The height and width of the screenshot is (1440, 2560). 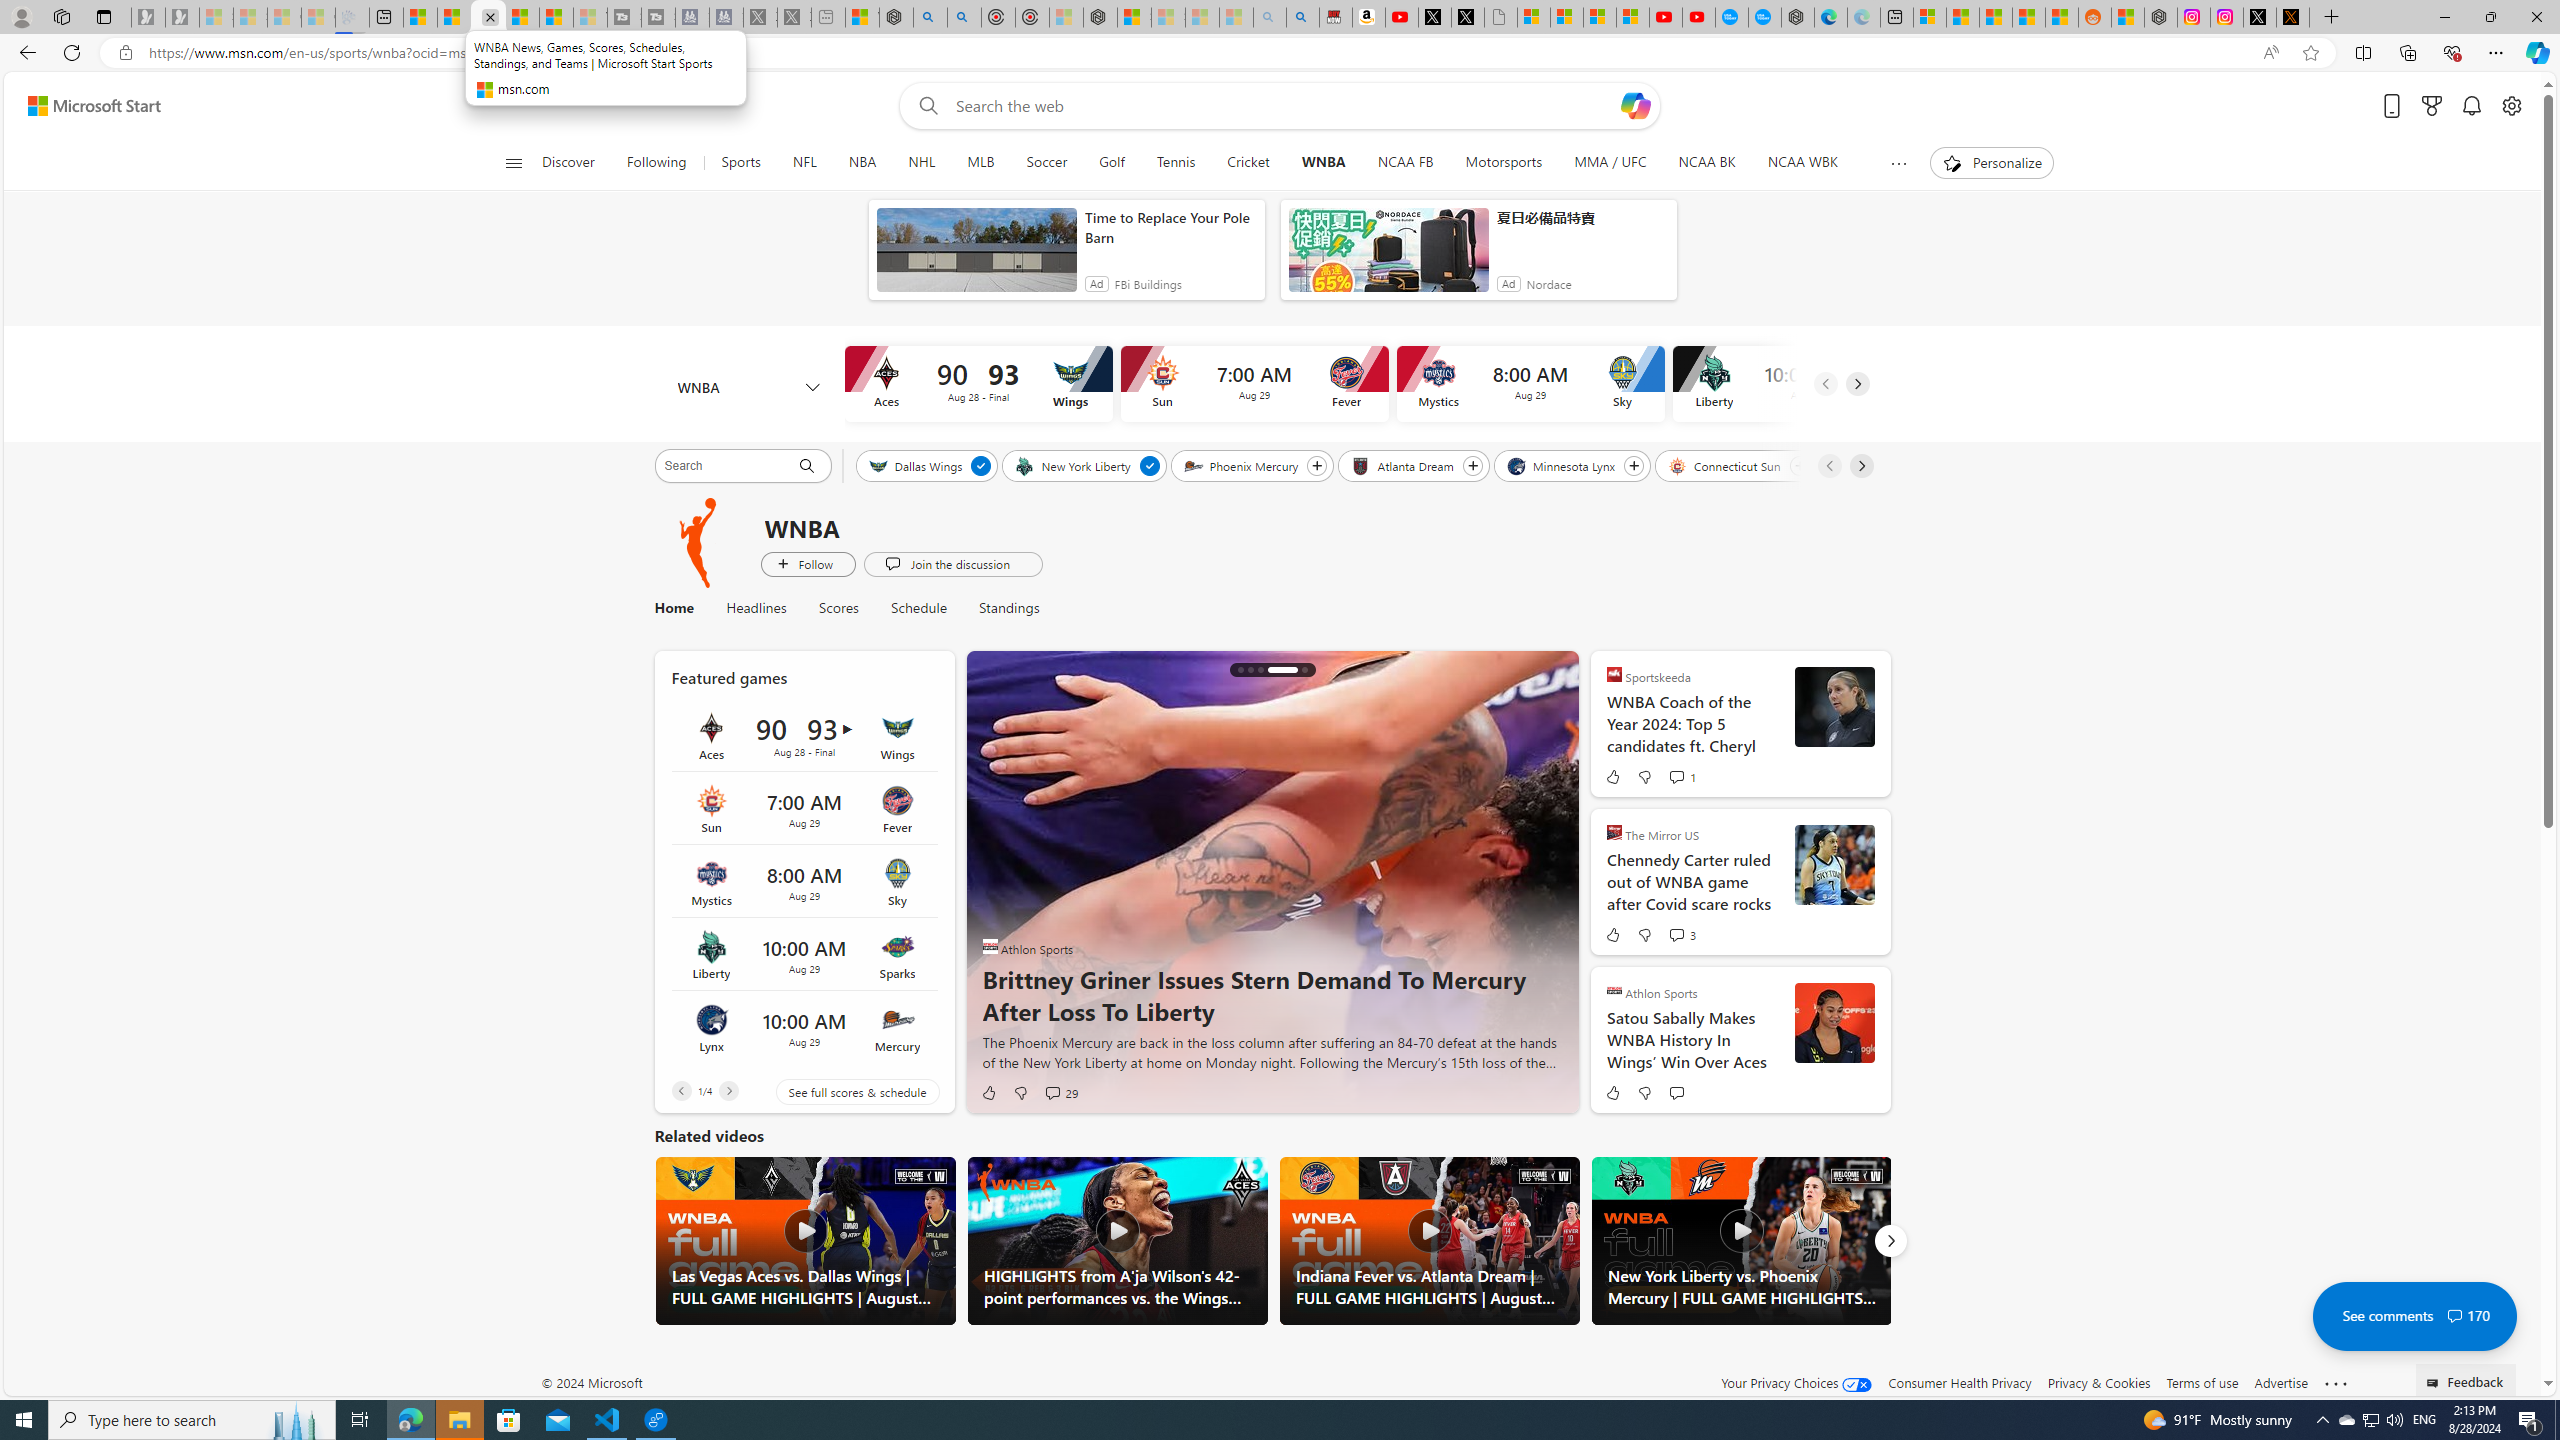 What do you see at coordinates (1890, 1241) in the screenshot?
I see `Next` at bounding box center [1890, 1241].